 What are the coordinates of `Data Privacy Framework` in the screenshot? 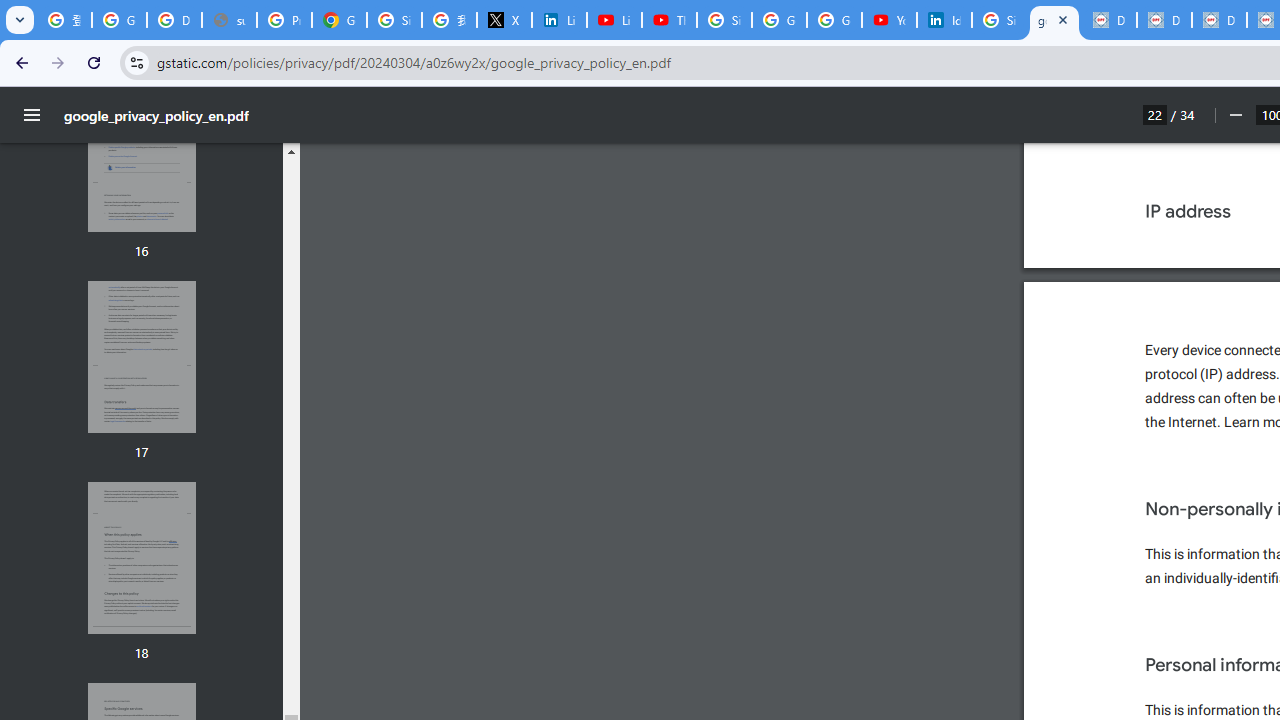 It's located at (1108, 20).